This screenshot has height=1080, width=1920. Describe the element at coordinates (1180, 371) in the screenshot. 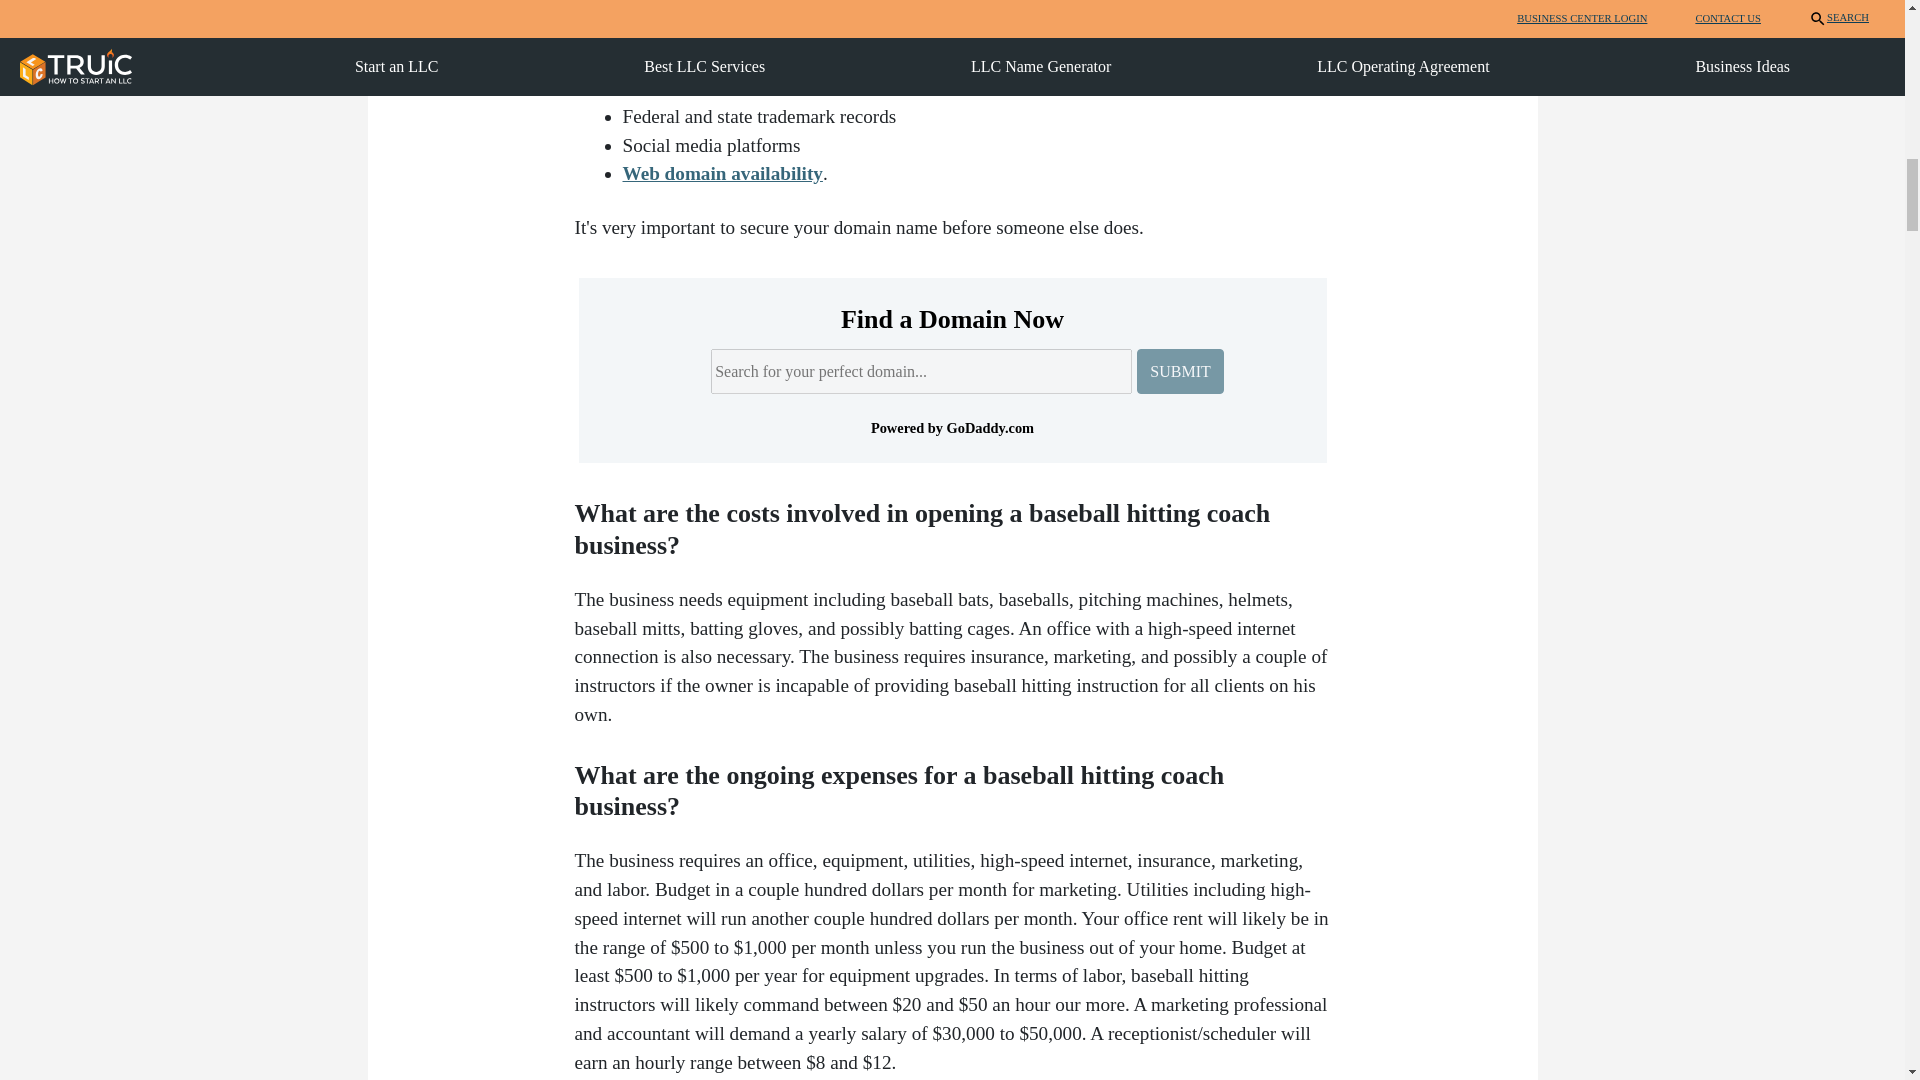

I see `SUBMIT` at that location.